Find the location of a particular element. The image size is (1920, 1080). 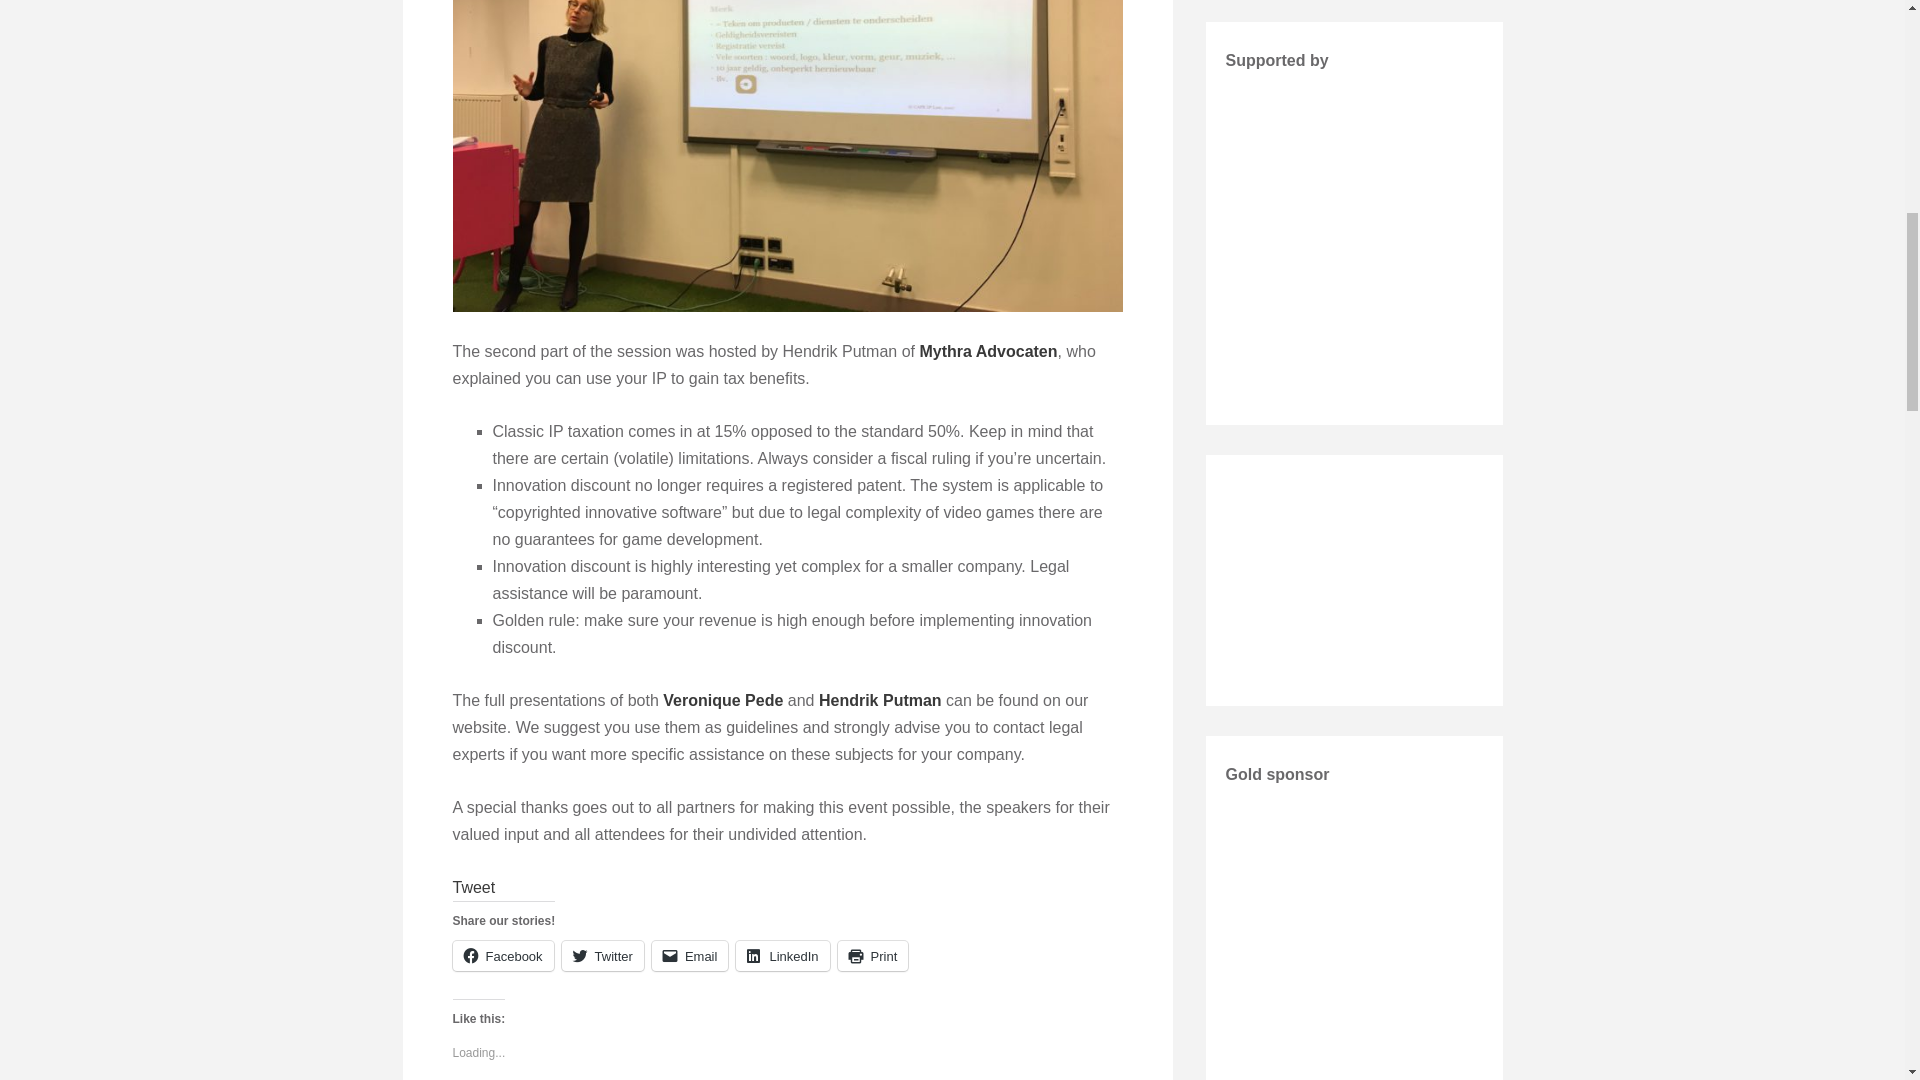

Facebook is located at coordinates (502, 955).